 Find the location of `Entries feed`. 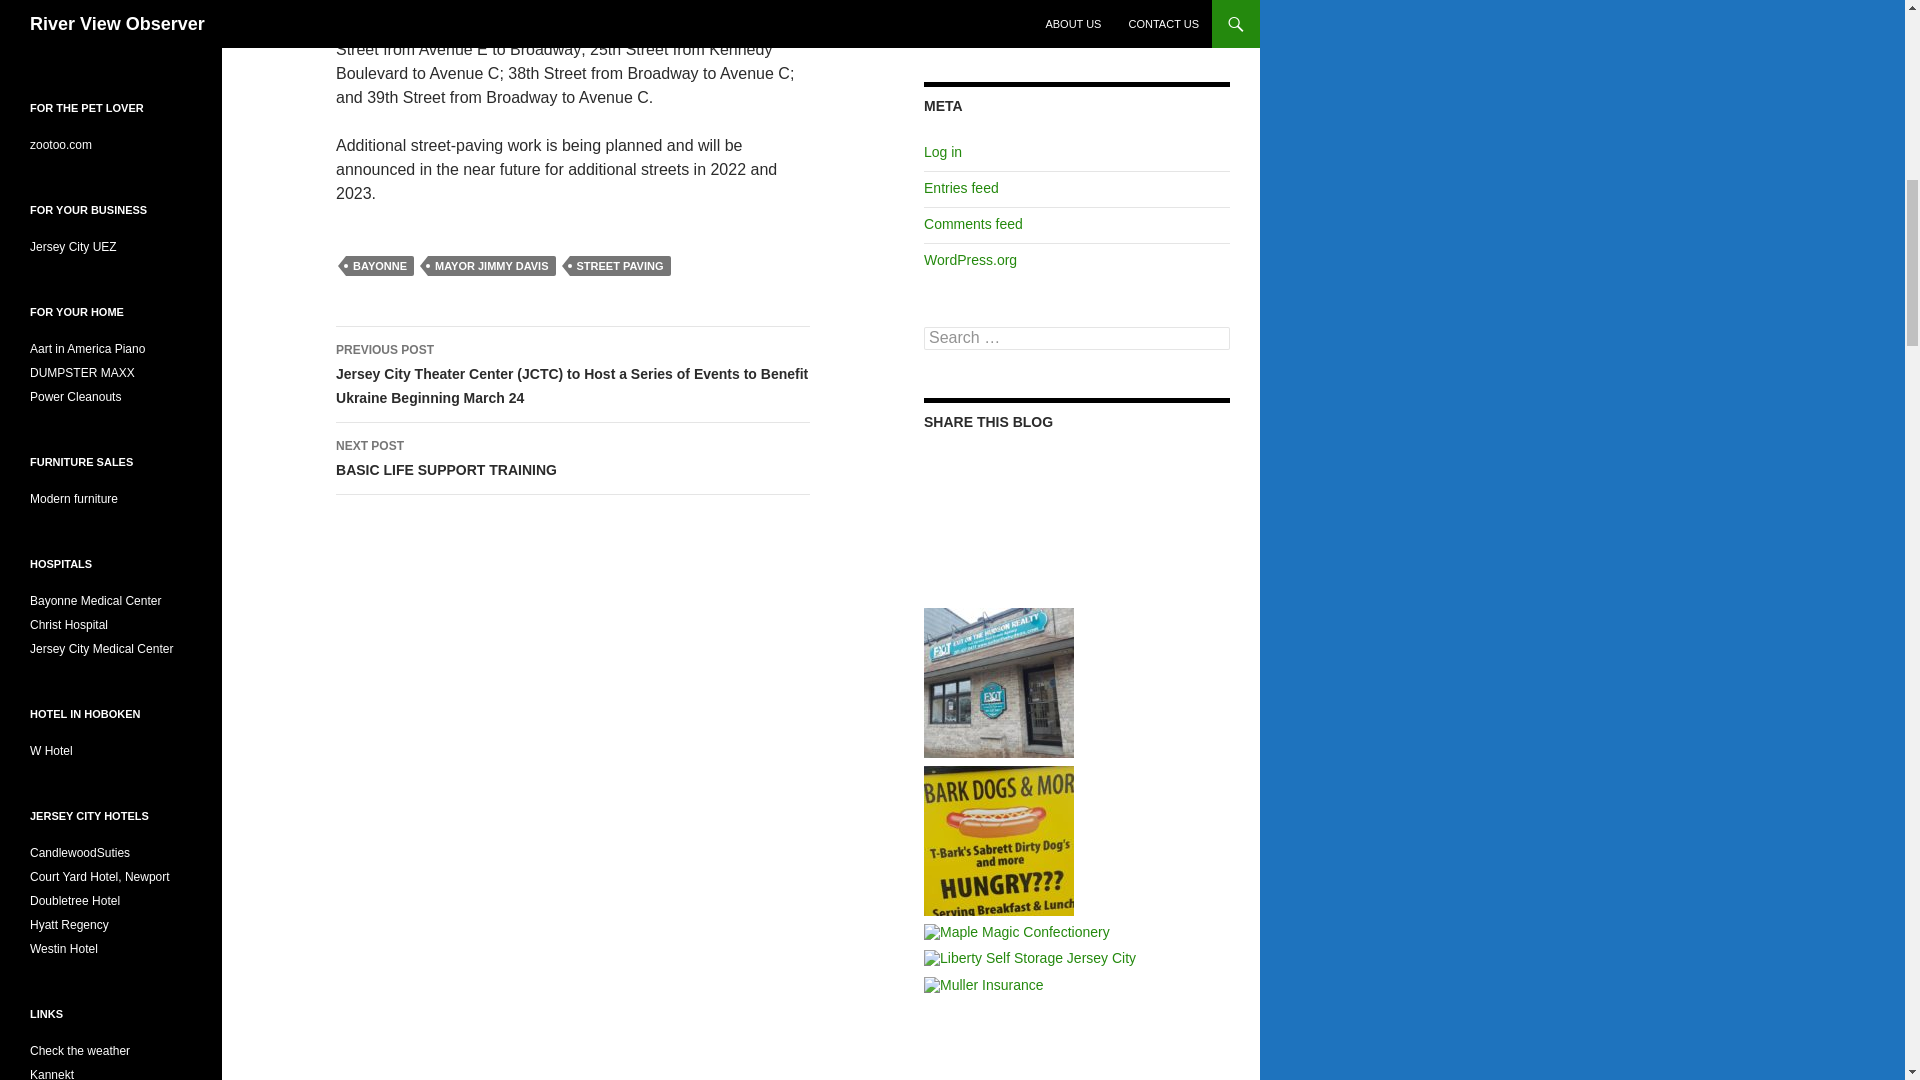

Entries feed is located at coordinates (960, 188).